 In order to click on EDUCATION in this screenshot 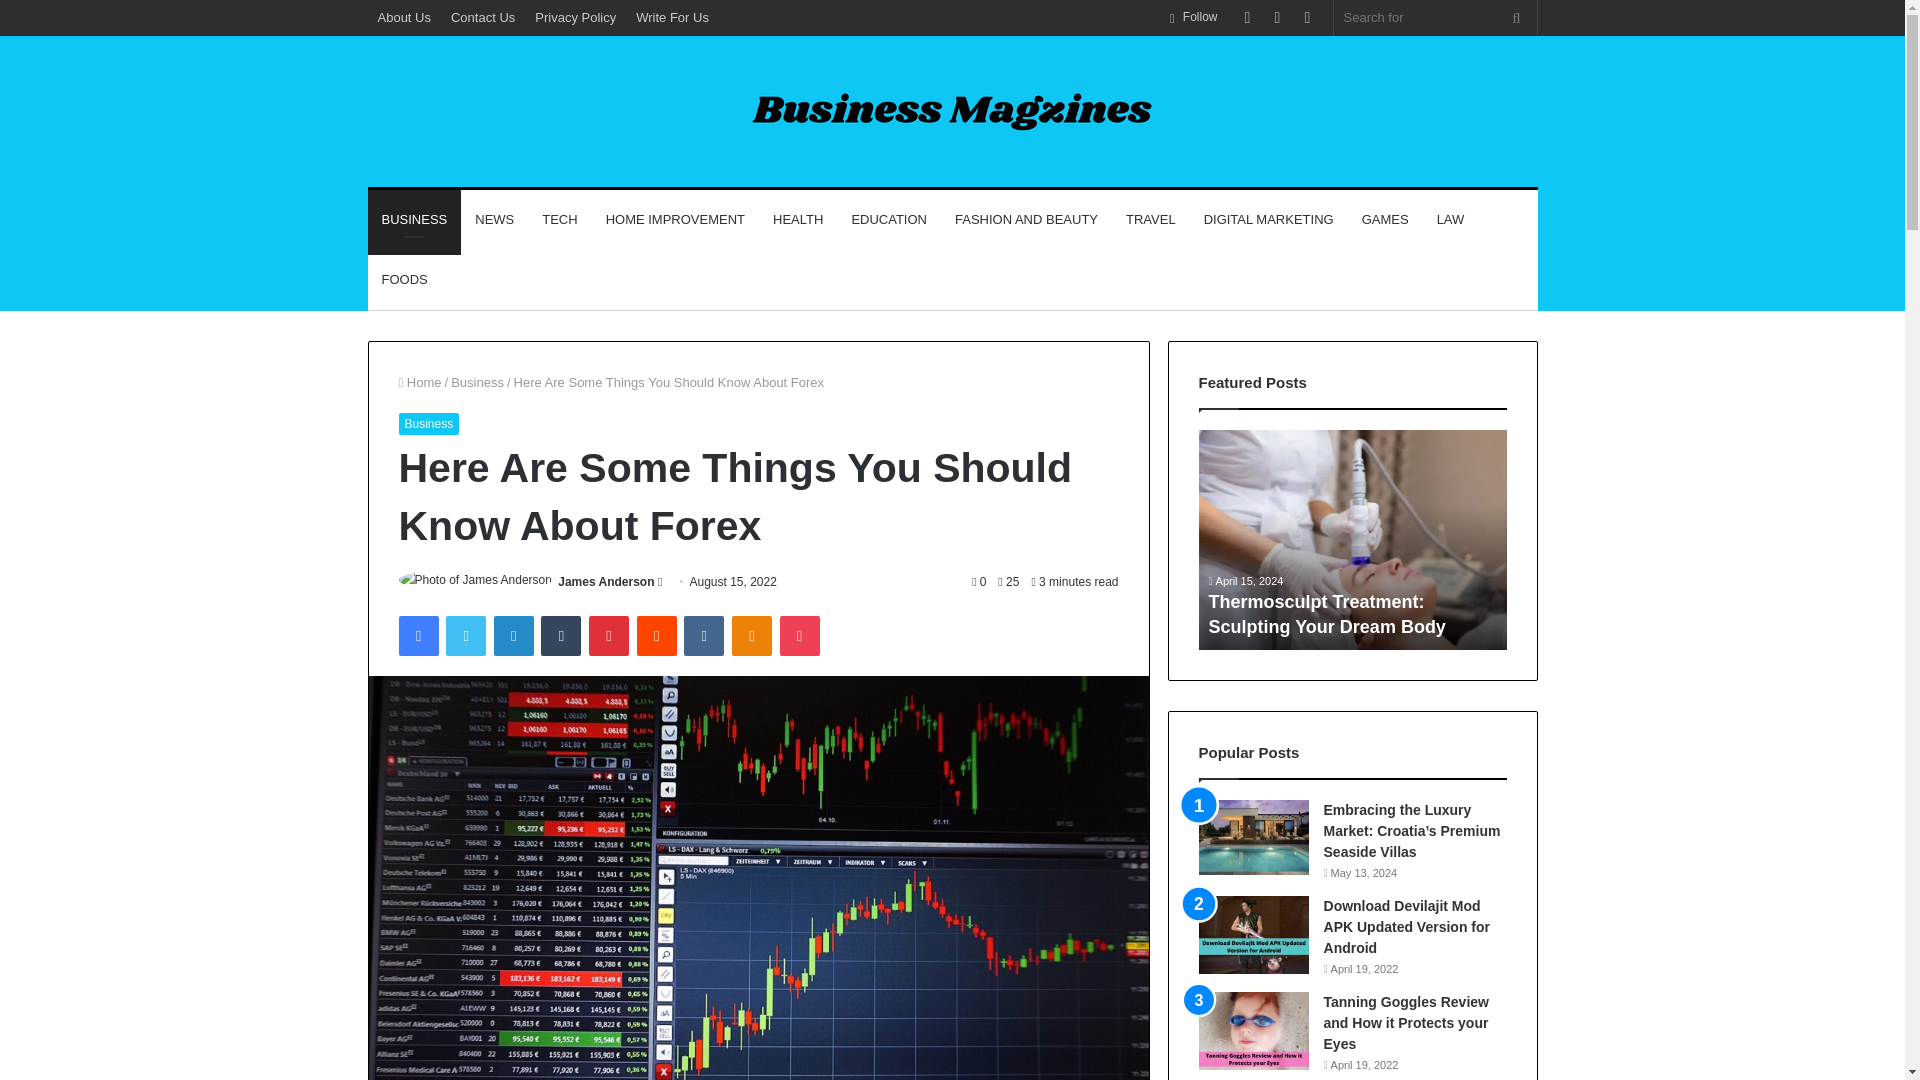, I will do `click(888, 220)`.